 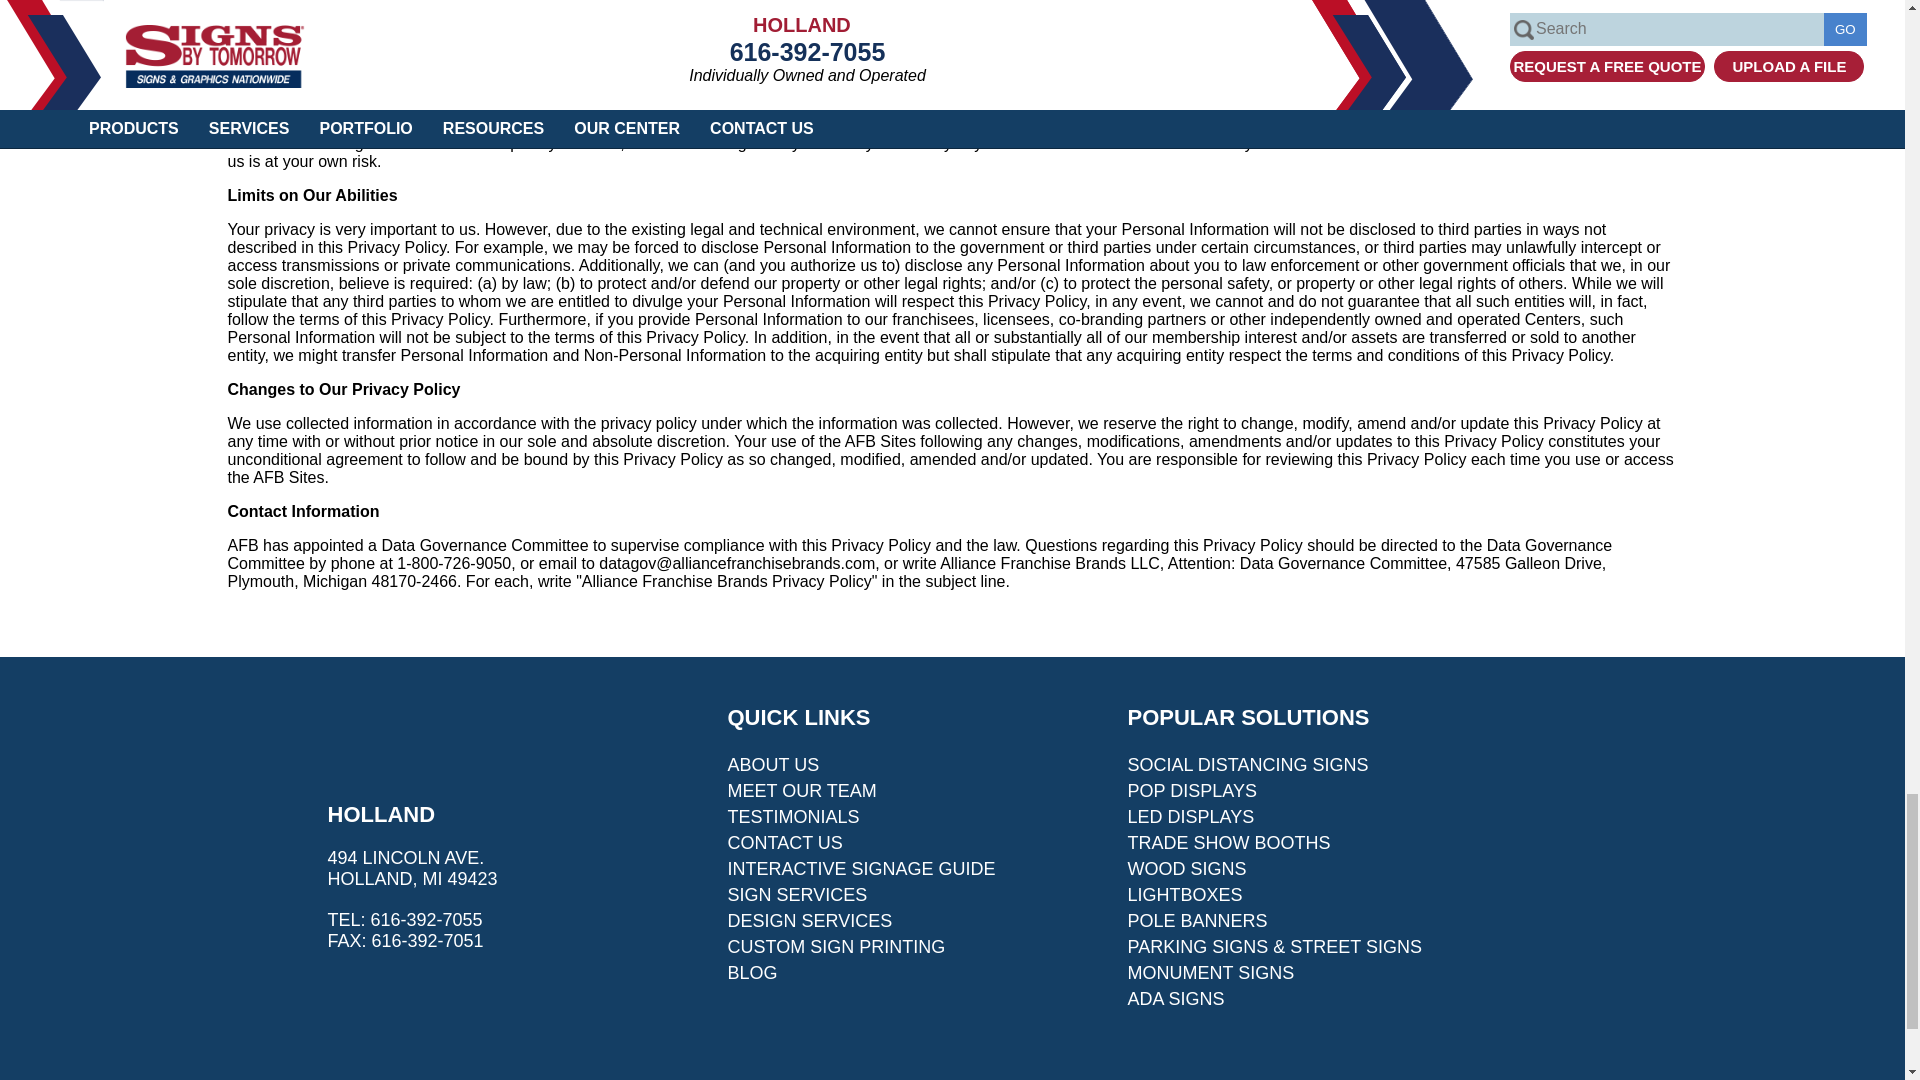 What do you see at coordinates (810, 920) in the screenshot?
I see `DESIGN SERVICES` at bounding box center [810, 920].